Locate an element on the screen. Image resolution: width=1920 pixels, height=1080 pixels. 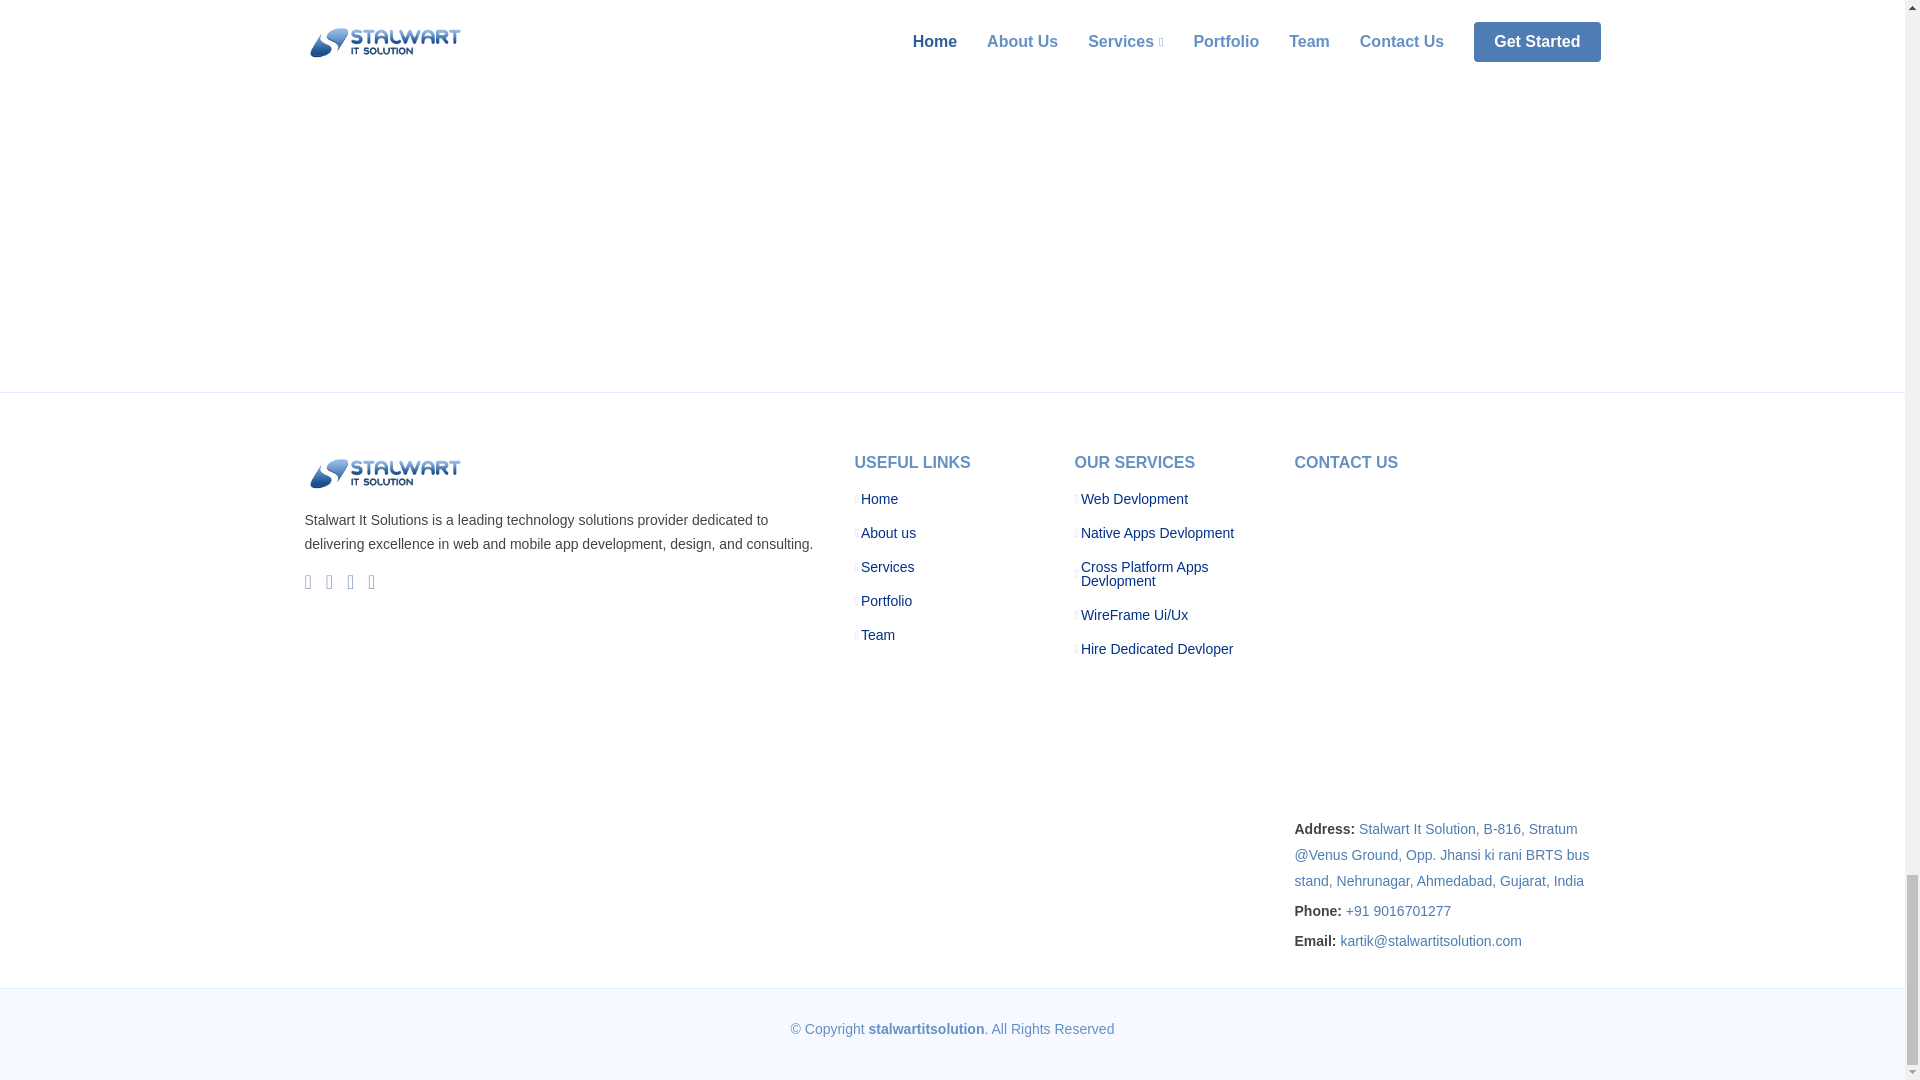
Services is located at coordinates (888, 566).